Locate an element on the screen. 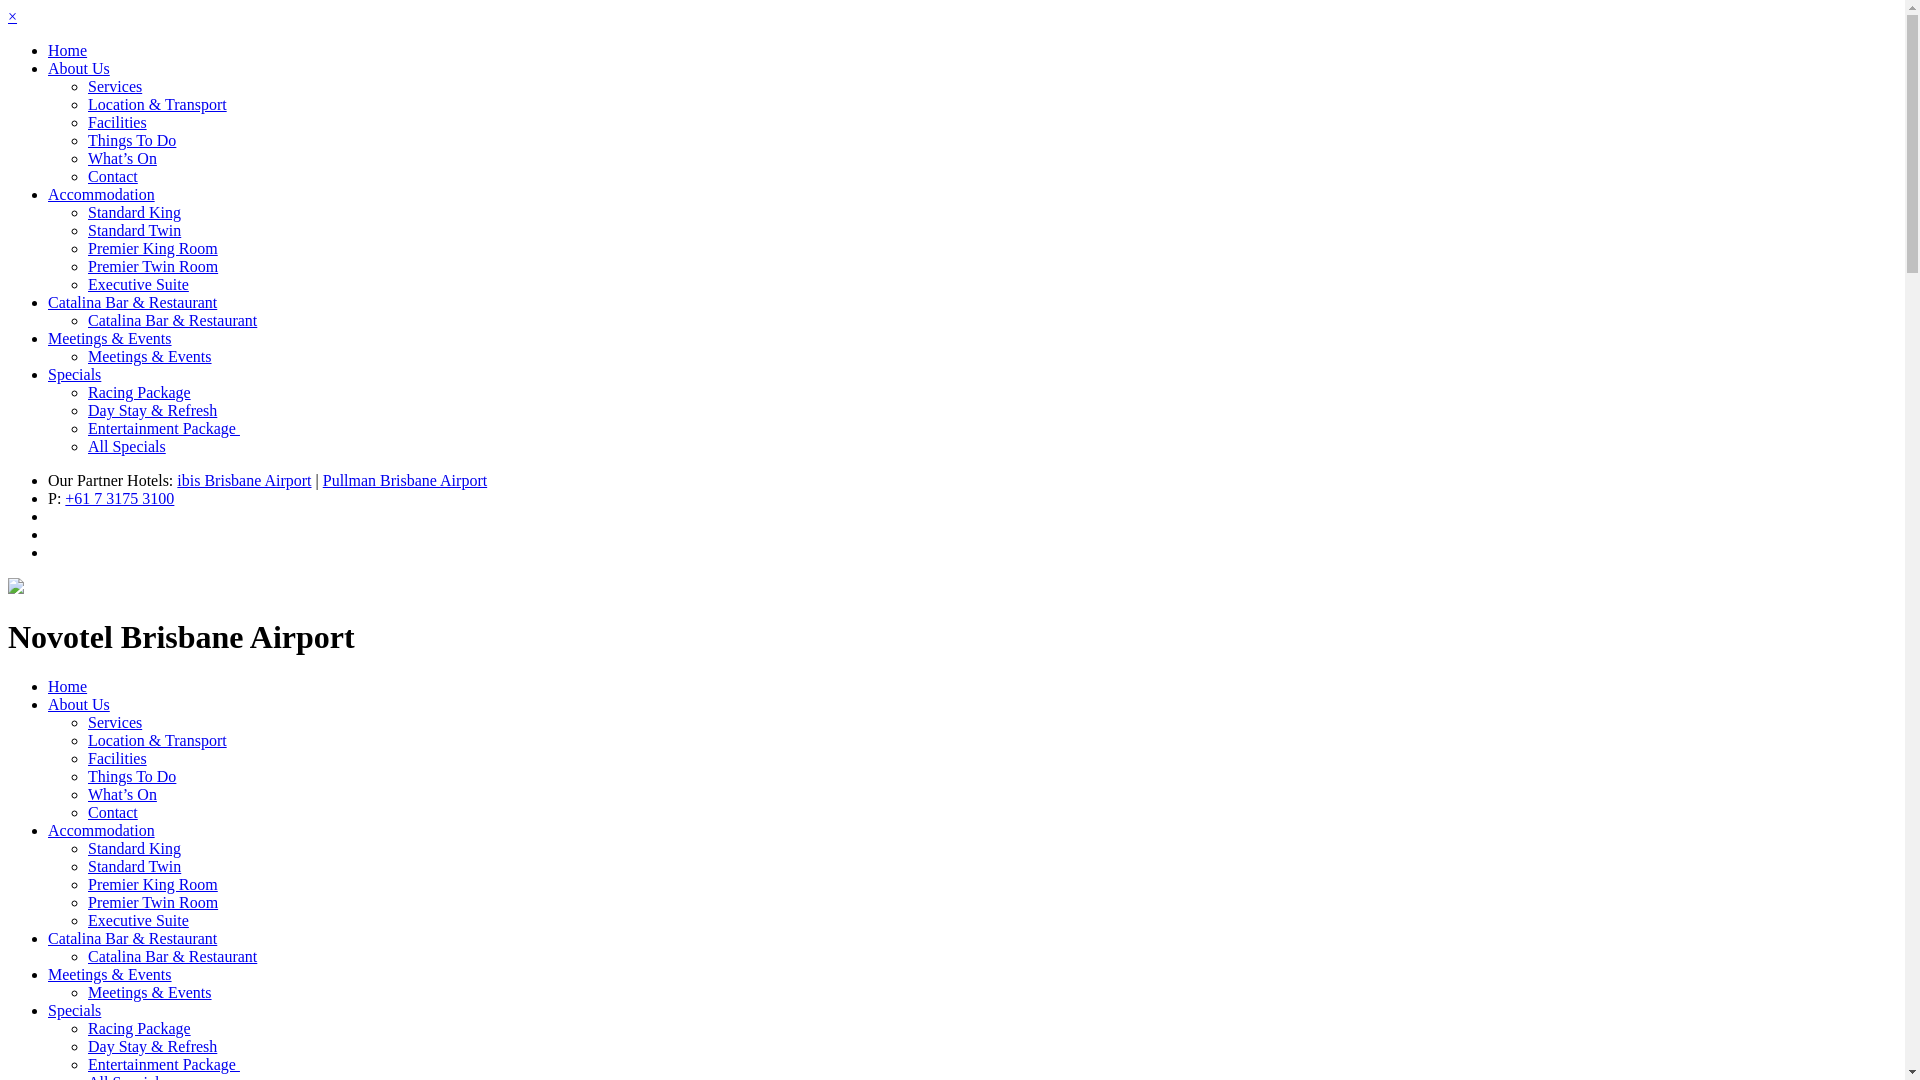 The height and width of the screenshot is (1080, 1920). Facilities is located at coordinates (118, 122).